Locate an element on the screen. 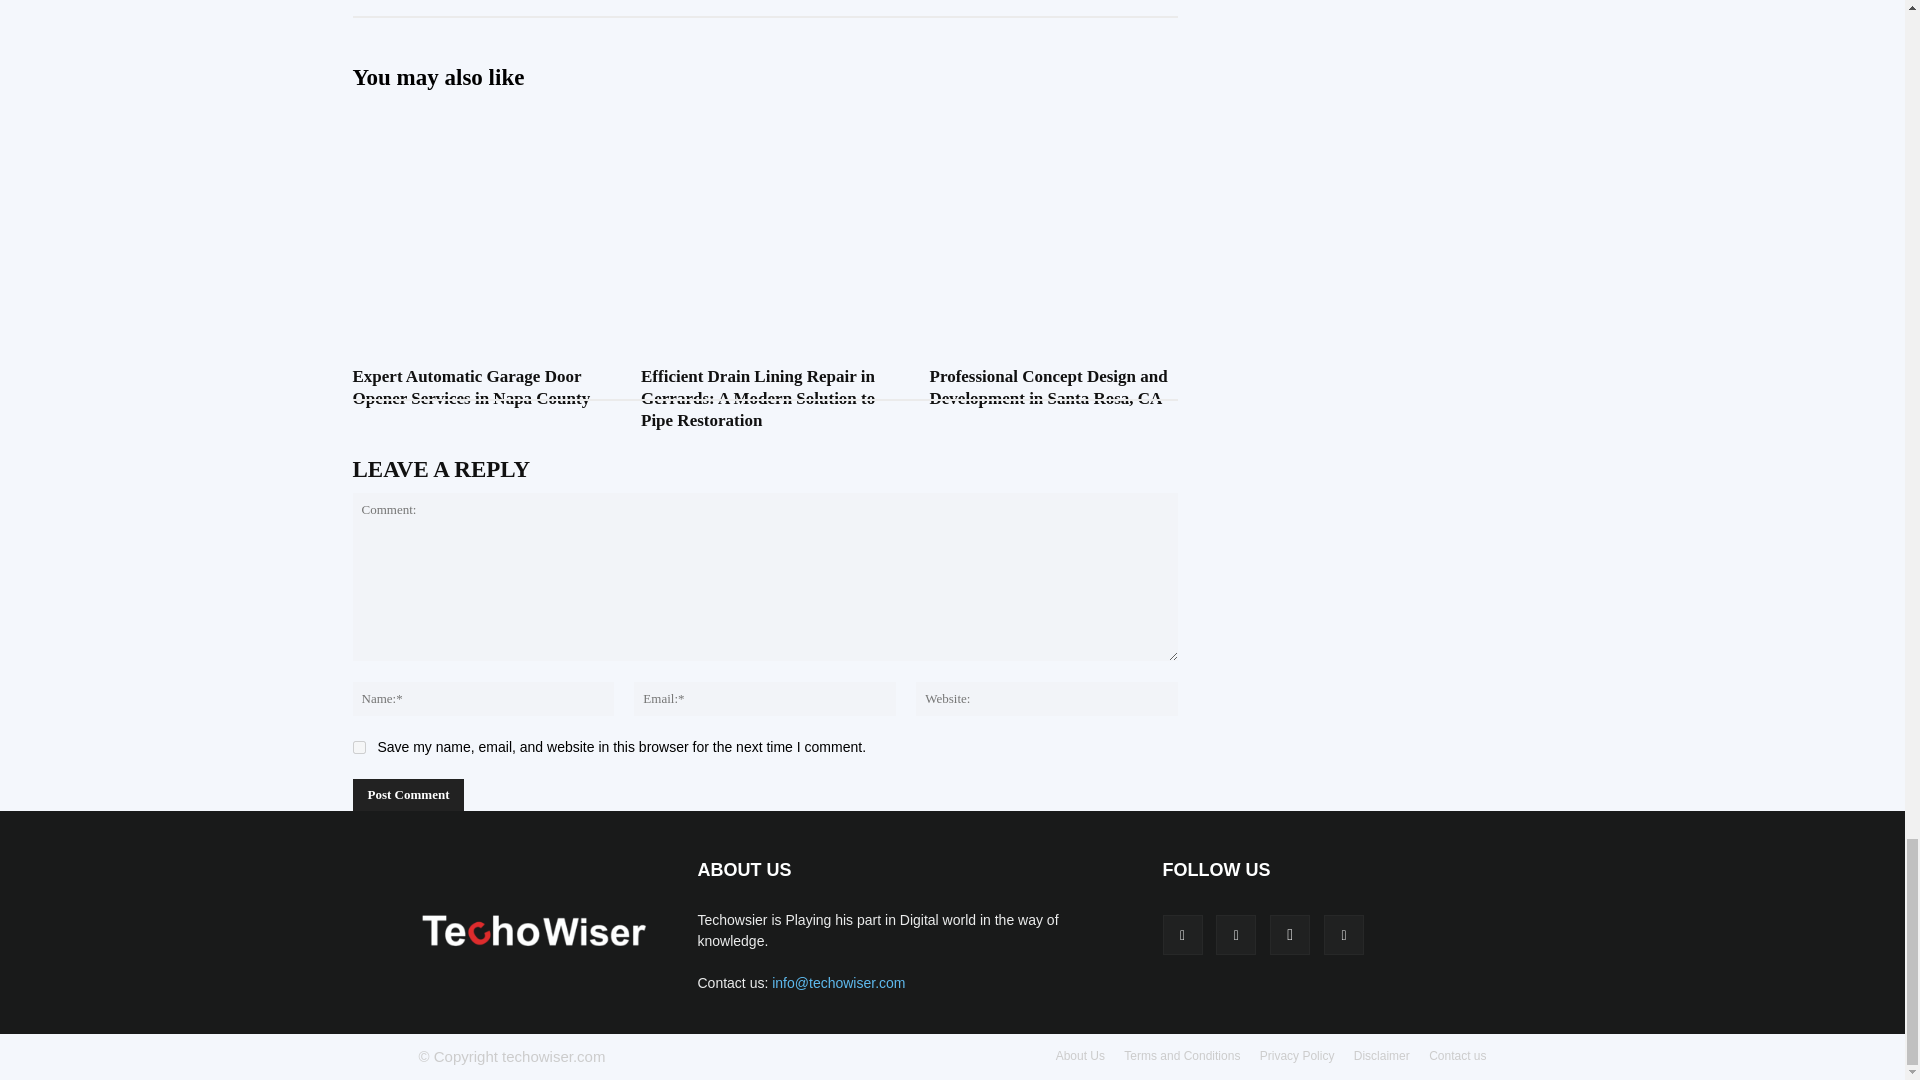  Post Comment is located at coordinates (408, 794).